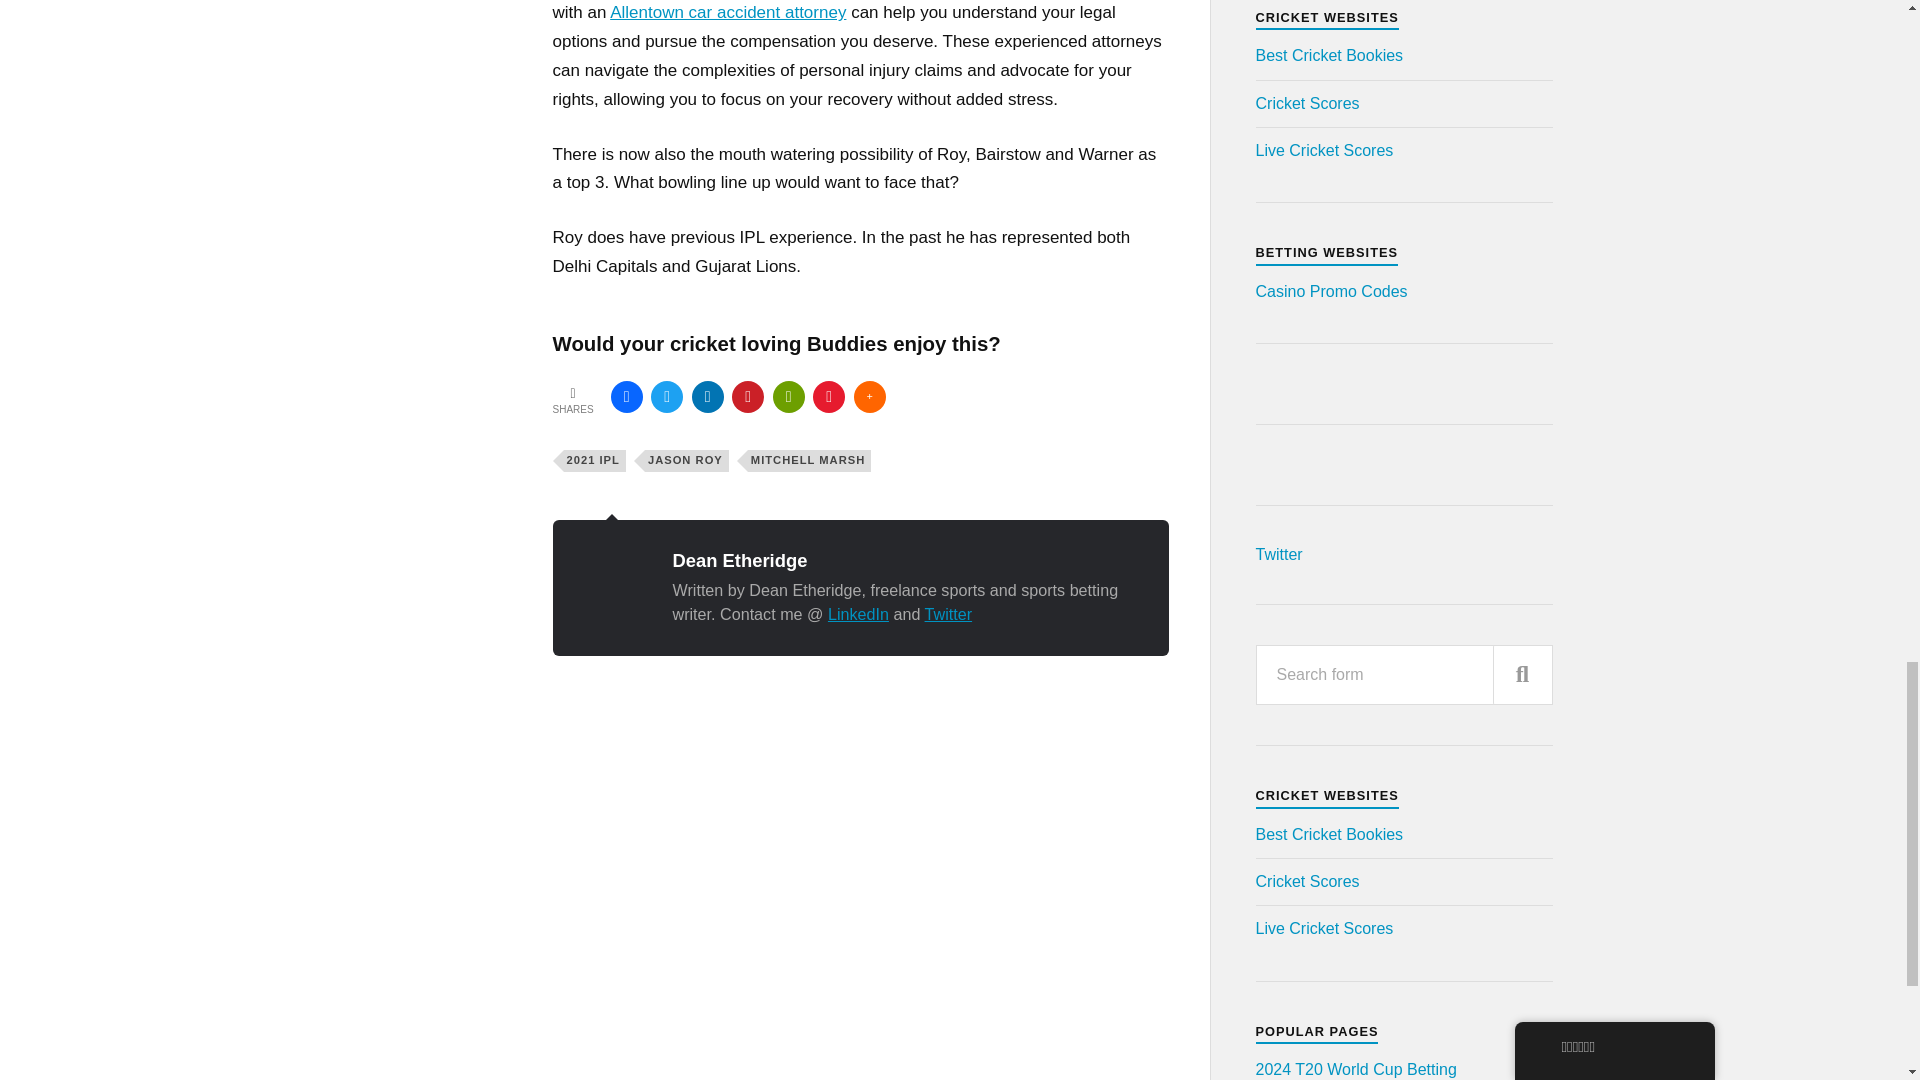 The height and width of the screenshot is (1080, 1920). What do you see at coordinates (788, 396) in the screenshot?
I see `Print this article ` at bounding box center [788, 396].